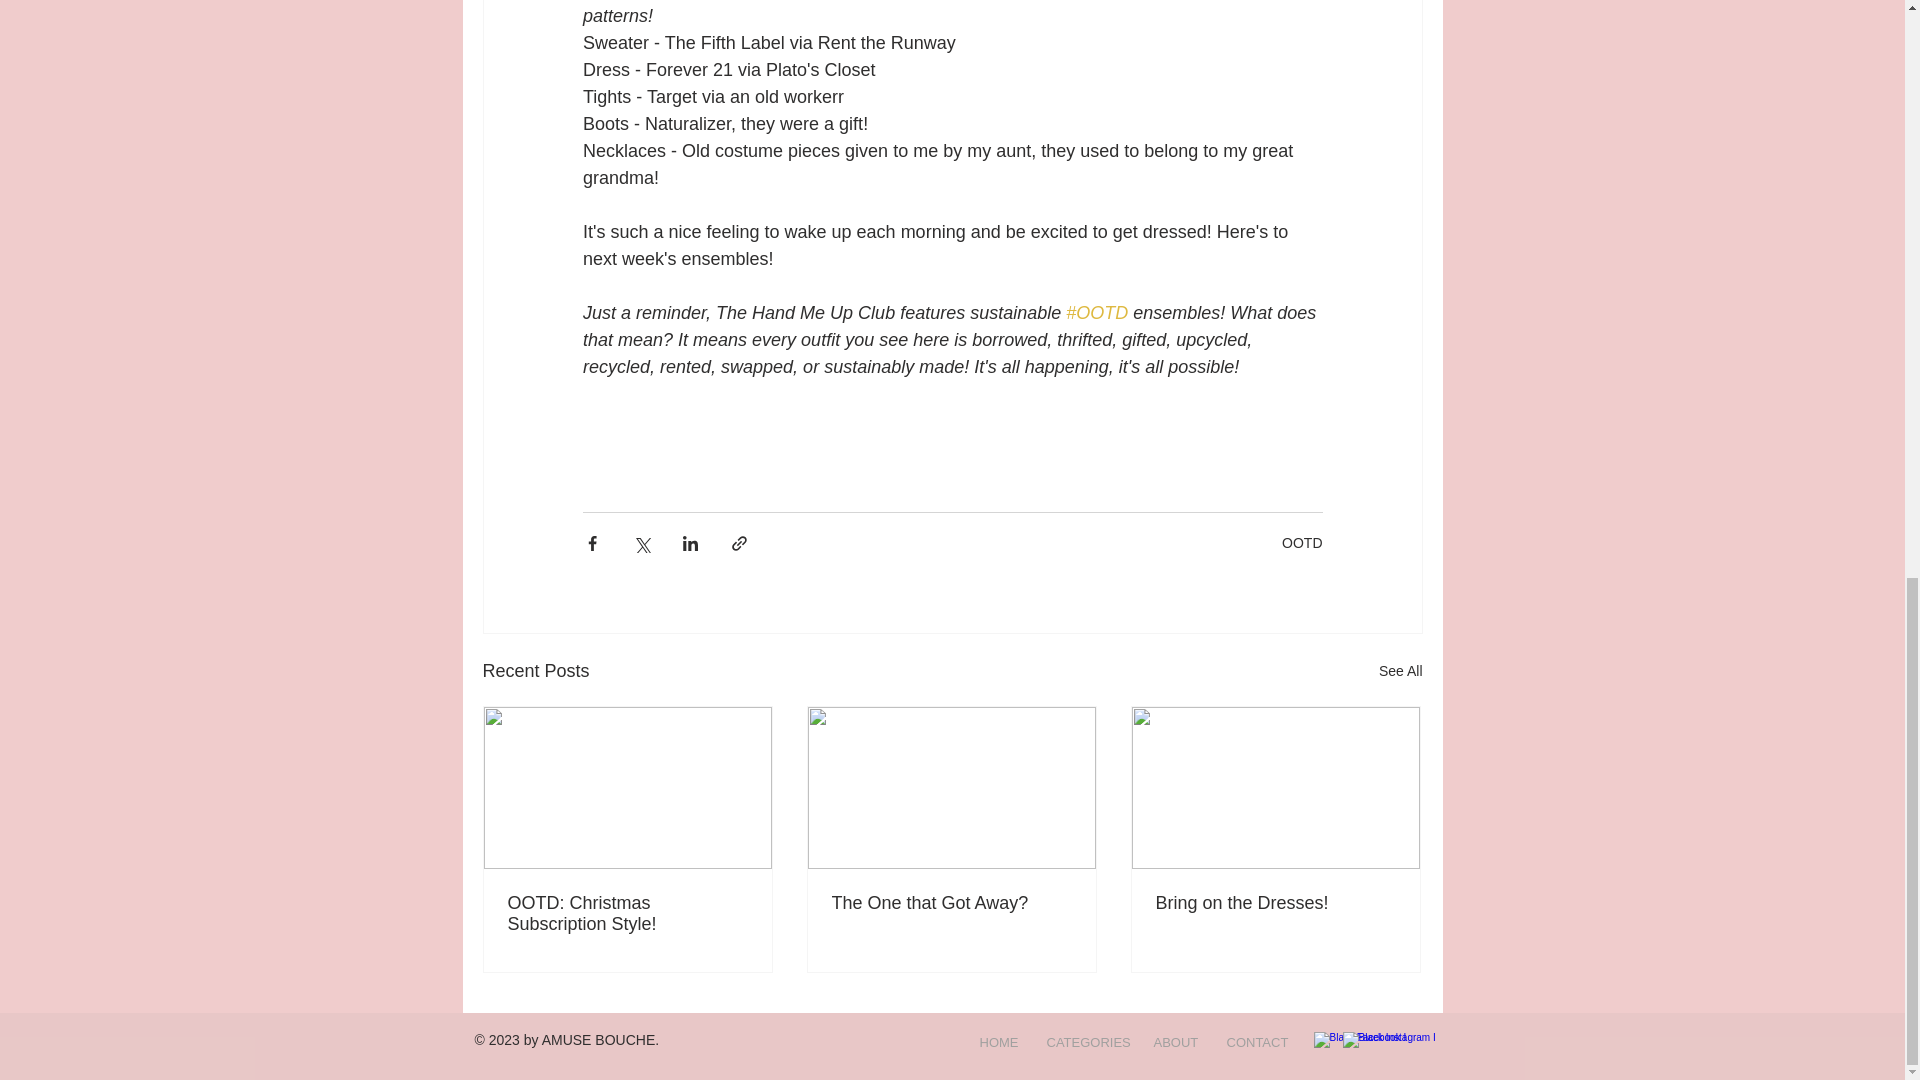 The width and height of the screenshot is (1920, 1080). What do you see at coordinates (951, 903) in the screenshot?
I see `The One that Got Away?` at bounding box center [951, 903].